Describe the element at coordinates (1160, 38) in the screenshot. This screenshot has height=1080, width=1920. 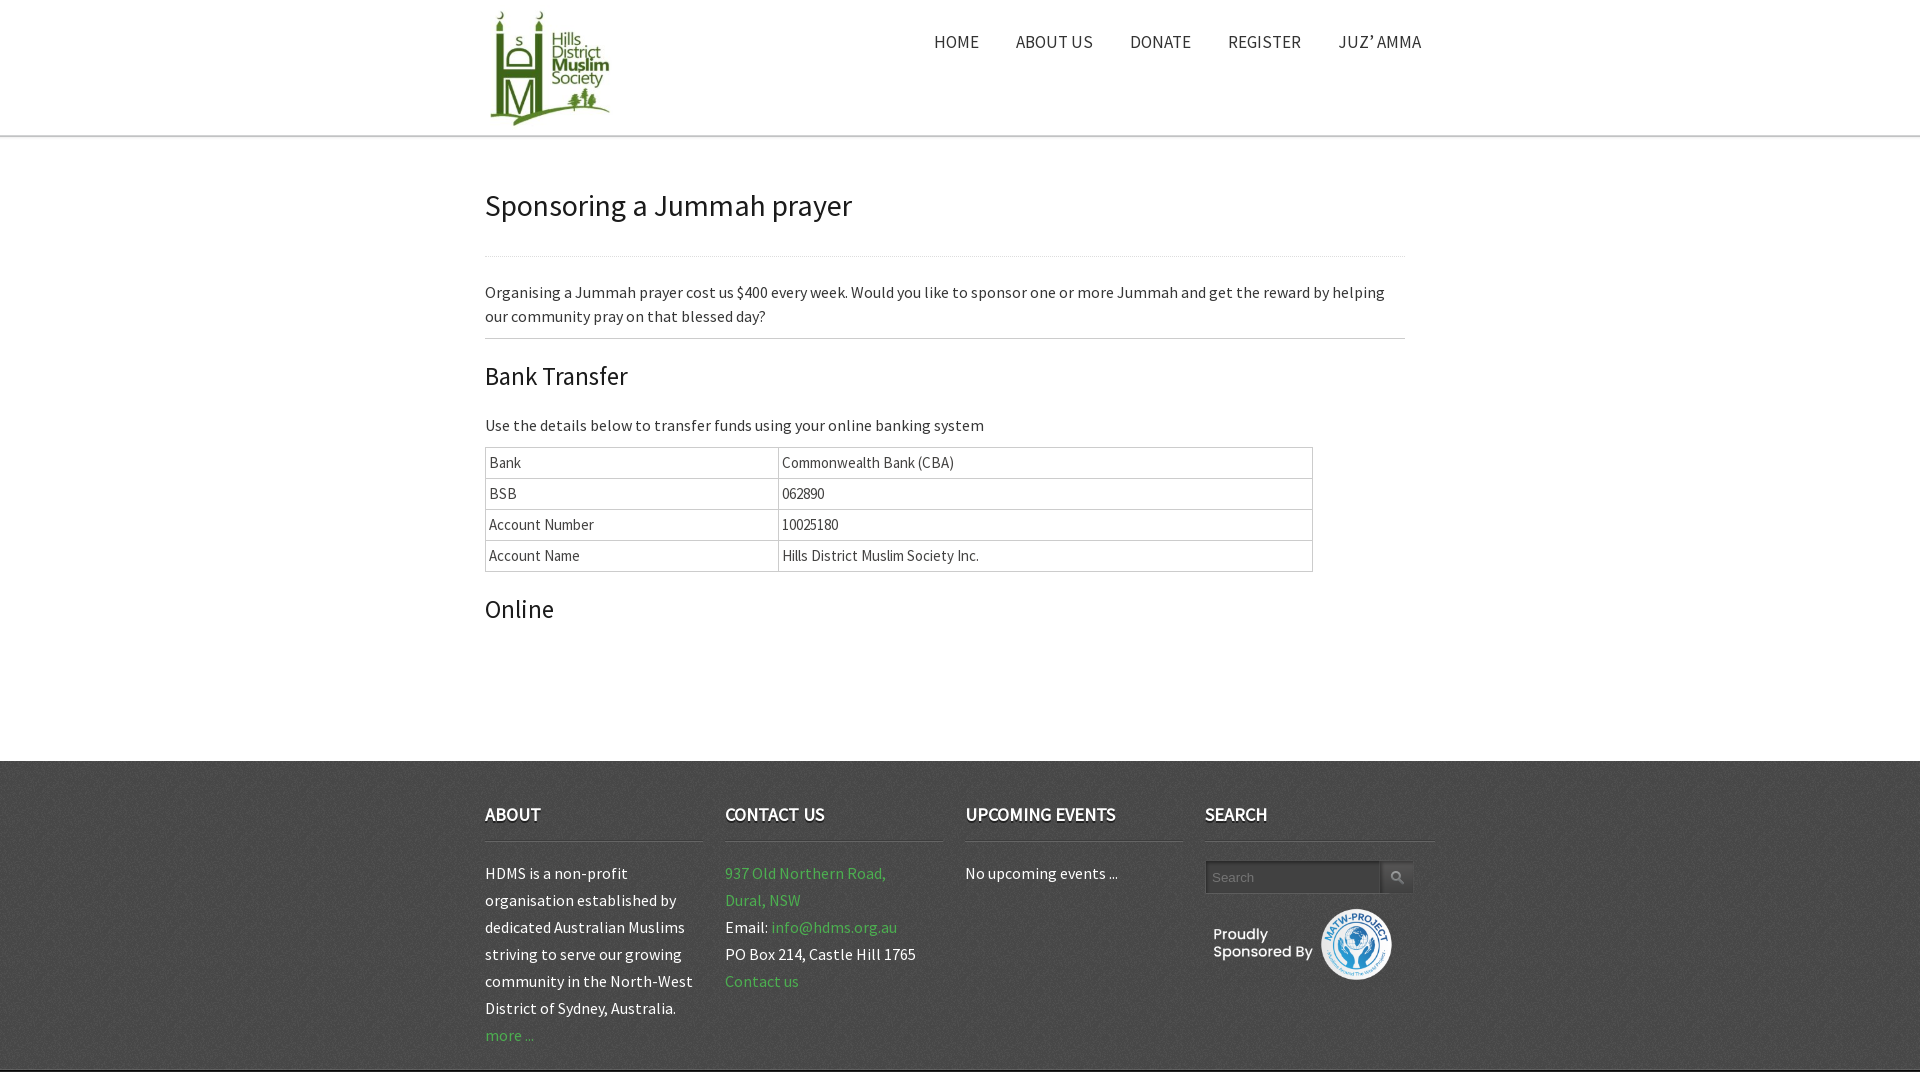
I see `DONATE` at that location.